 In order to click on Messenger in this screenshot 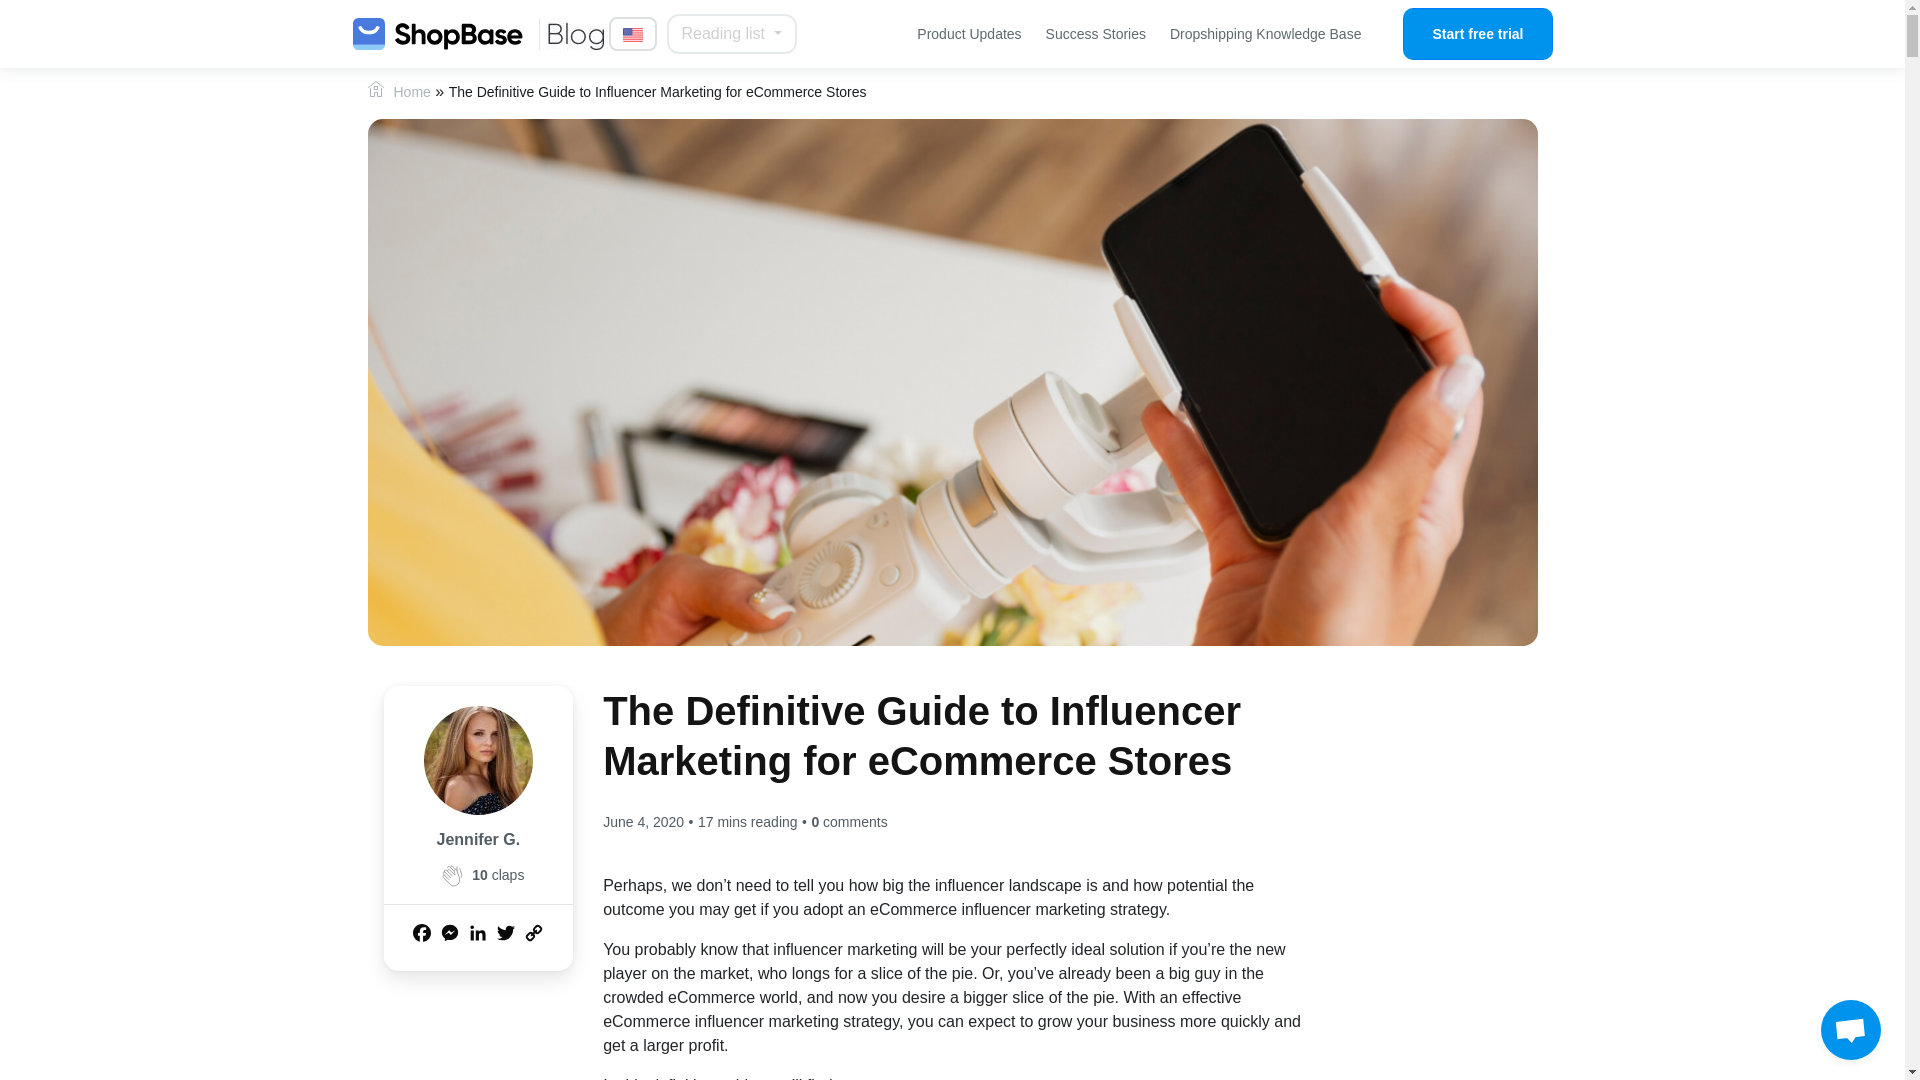, I will do `click(450, 933)`.